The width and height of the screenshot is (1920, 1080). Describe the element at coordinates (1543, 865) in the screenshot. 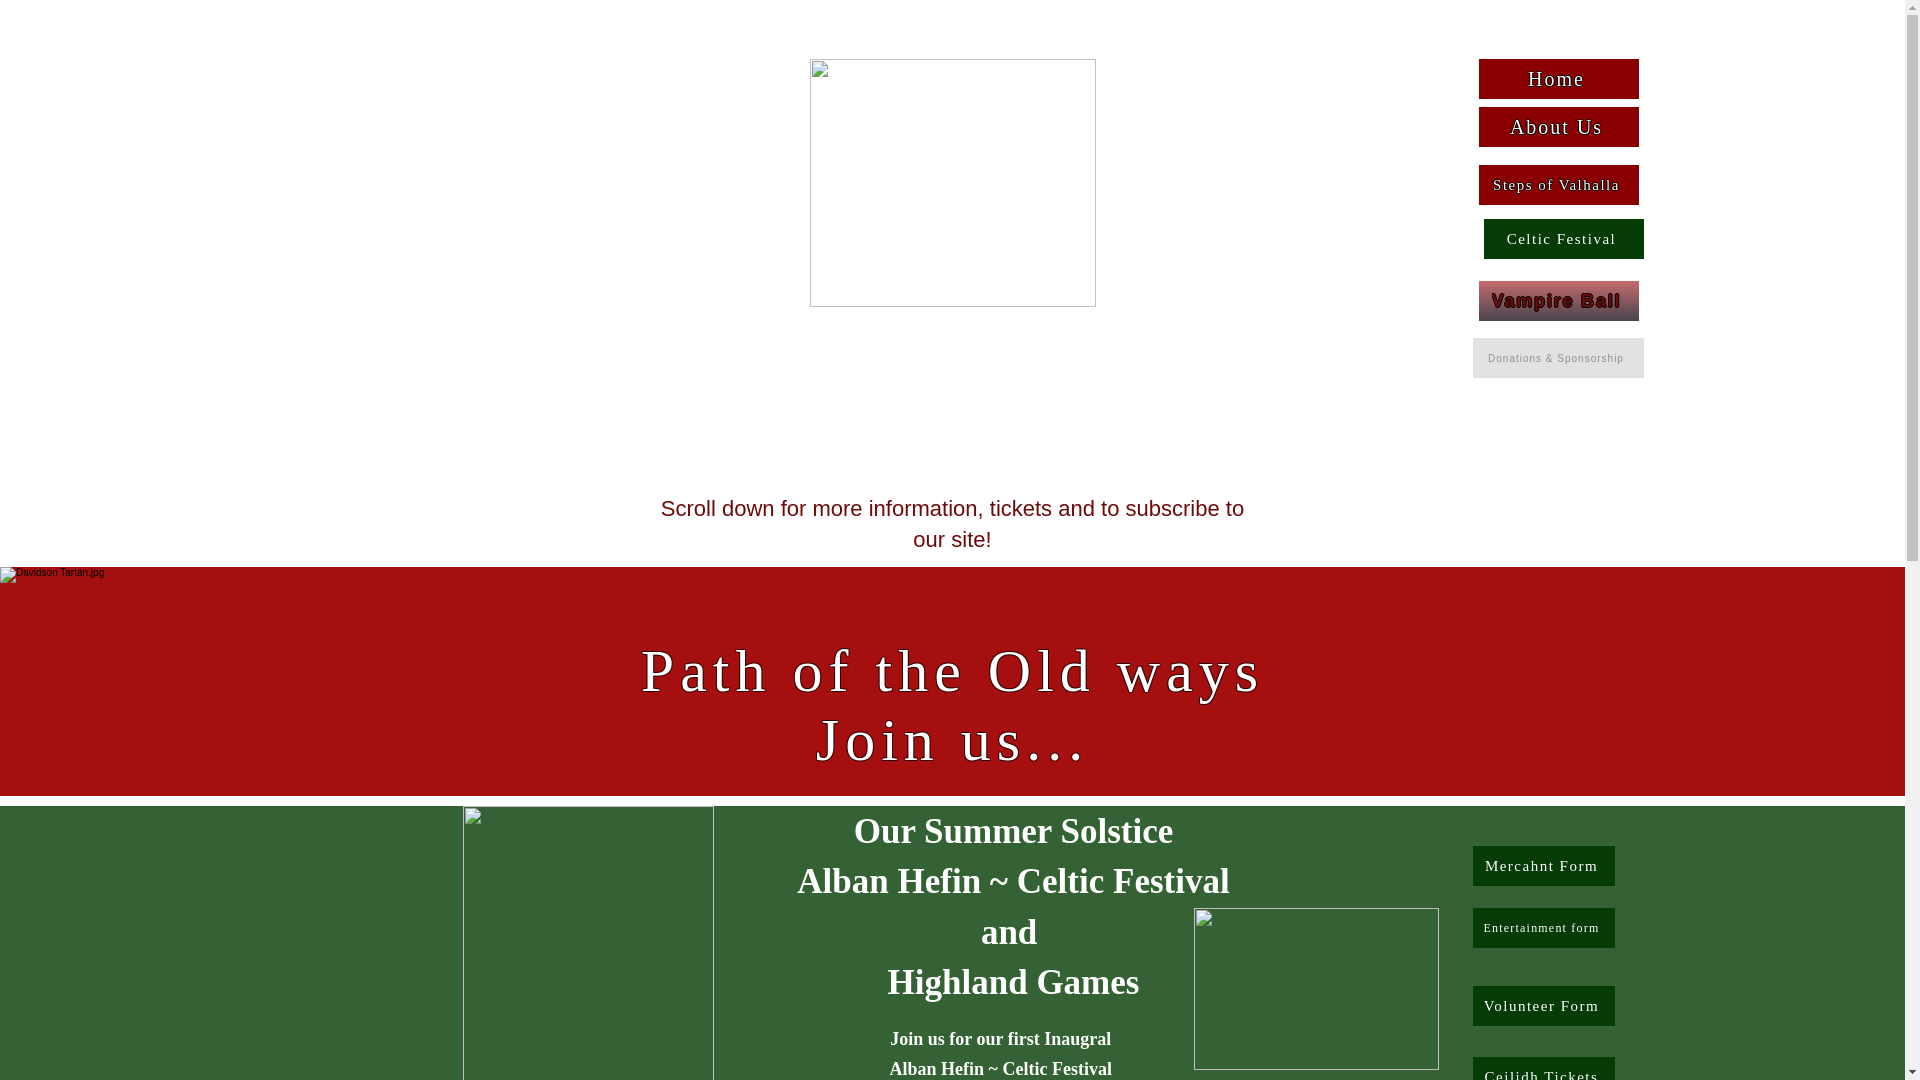

I see `Mercahnt Form` at that location.